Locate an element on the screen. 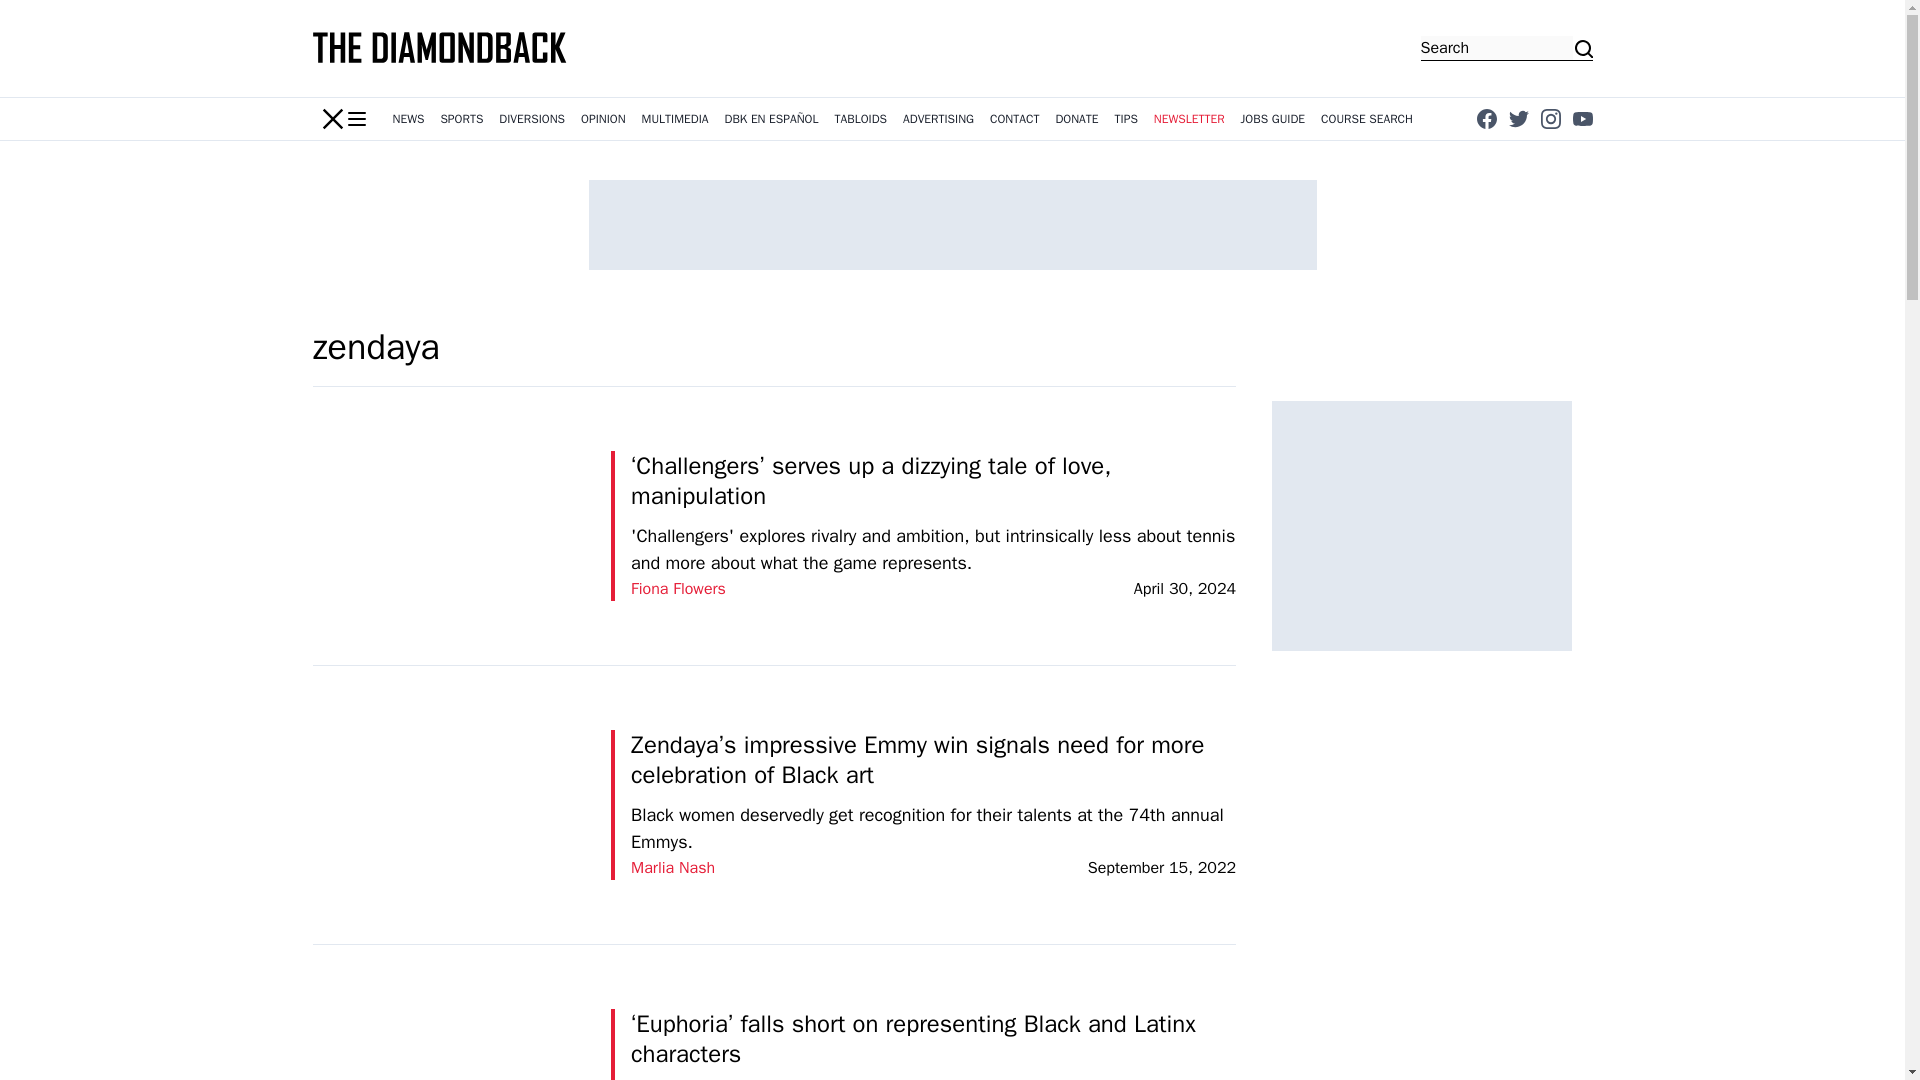 This screenshot has width=1920, height=1080. The Diamondback on Twitter is located at coordinates (1518, 118).